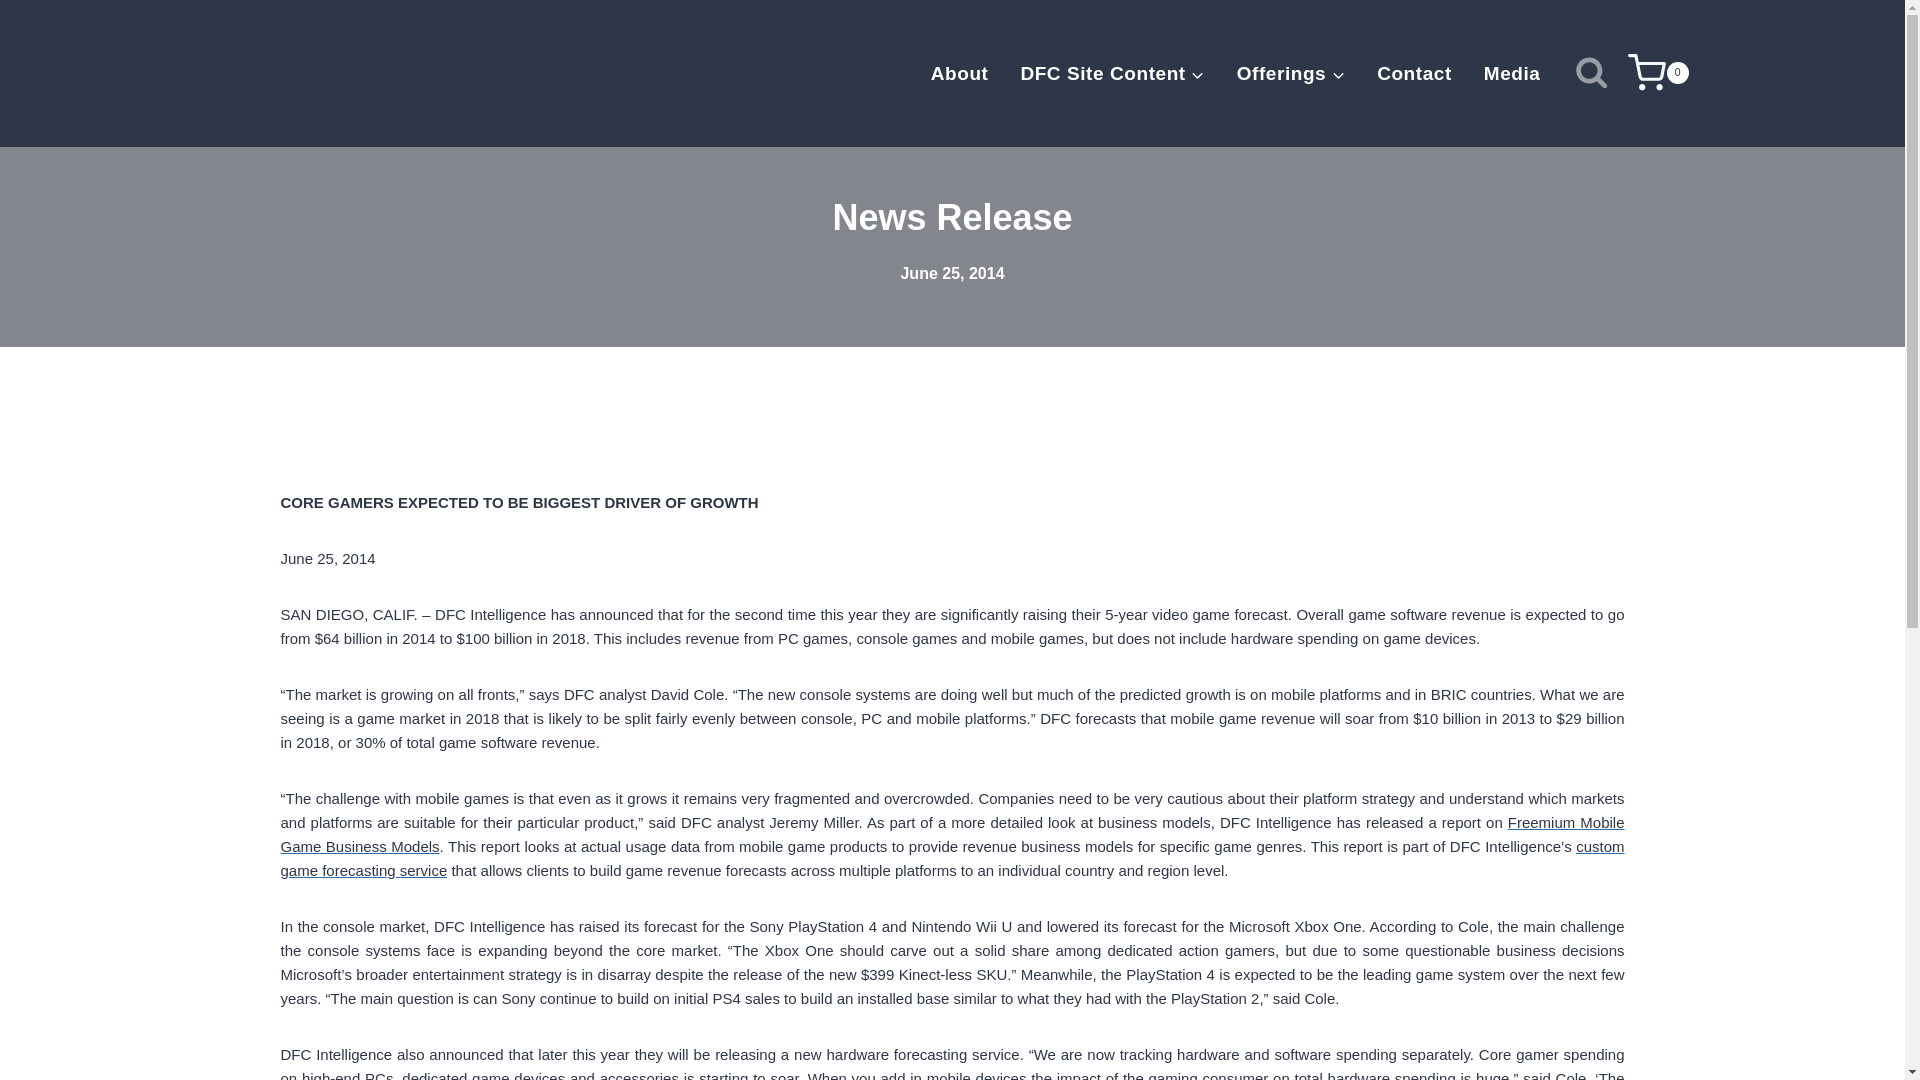 The height and width of the screenshot is (1080, 1920). What do you see at coordinates (1112, 73) in the screenshot?
I see `DFC Site Content` at bounding box center [1112, 73].